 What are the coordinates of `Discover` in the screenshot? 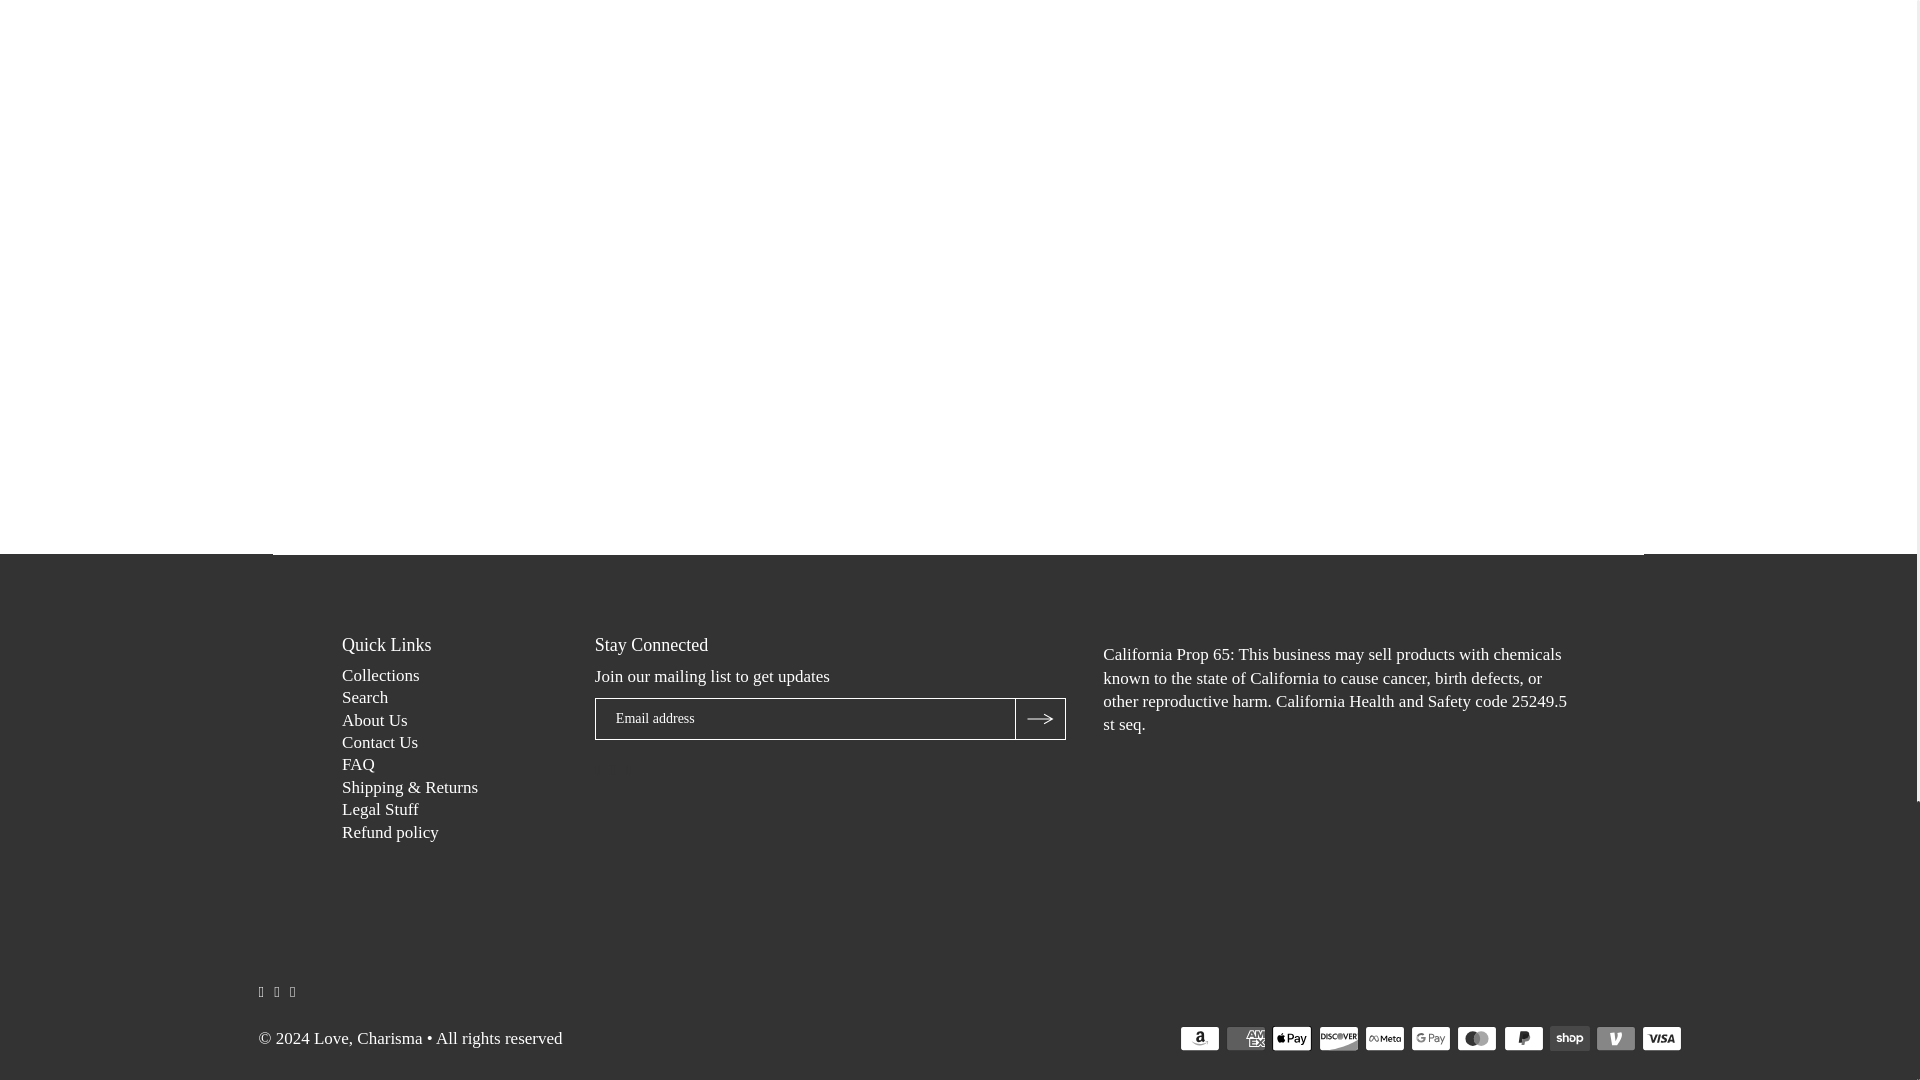 It's located at (1339, 1038).